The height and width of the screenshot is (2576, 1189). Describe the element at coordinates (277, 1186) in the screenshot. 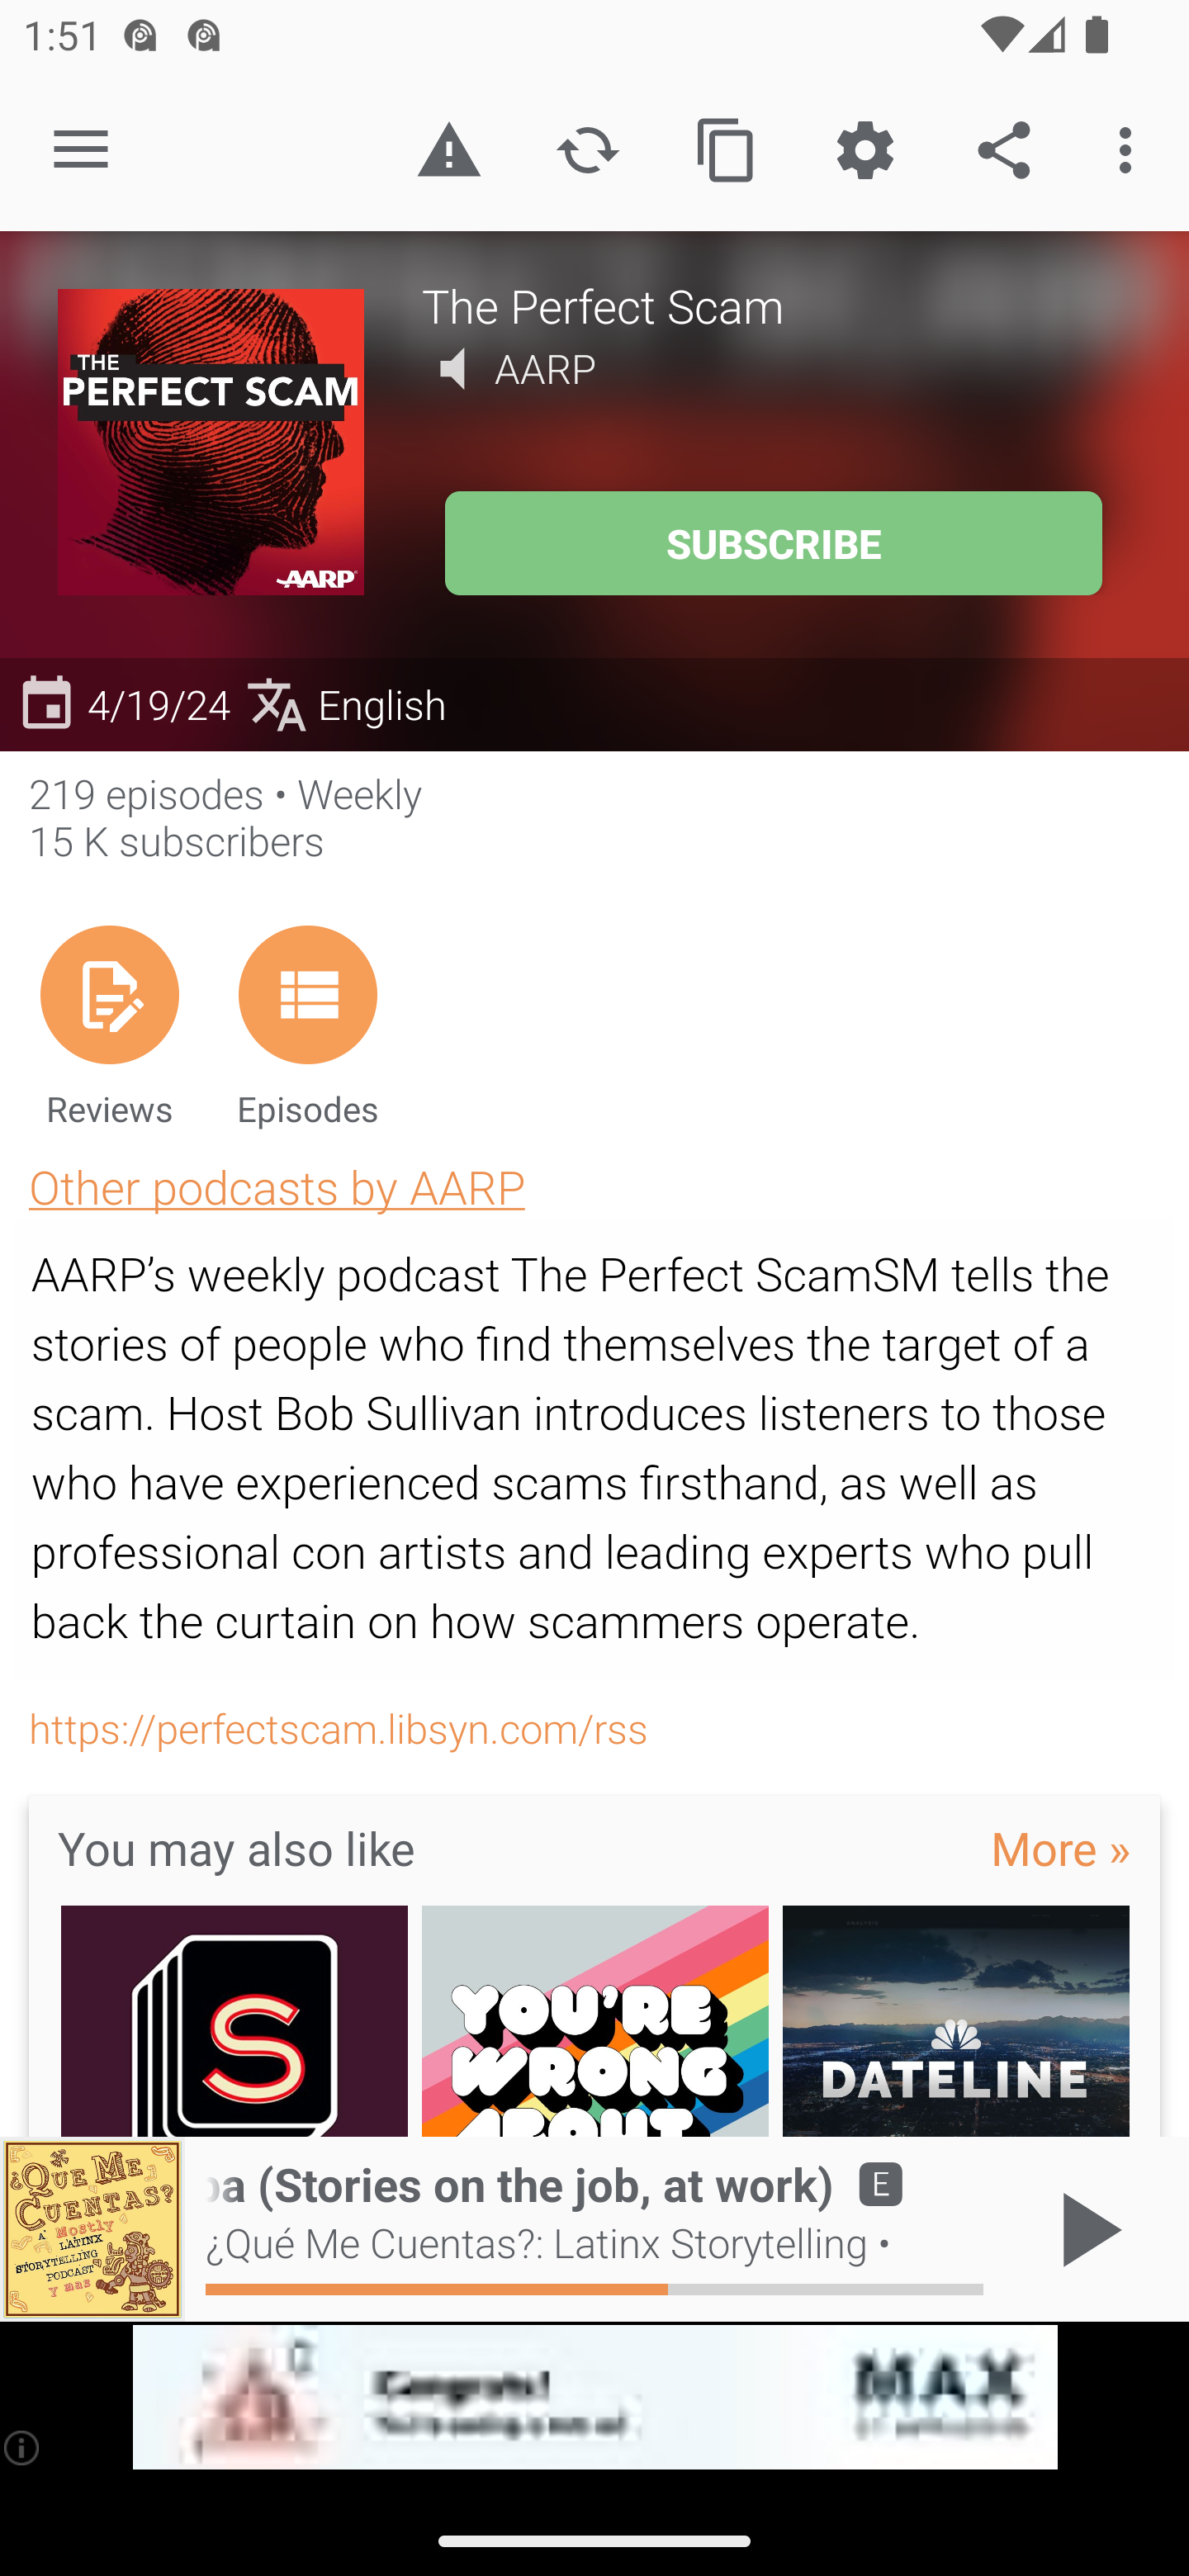

I see `Other podcasts by AARP` at that location.